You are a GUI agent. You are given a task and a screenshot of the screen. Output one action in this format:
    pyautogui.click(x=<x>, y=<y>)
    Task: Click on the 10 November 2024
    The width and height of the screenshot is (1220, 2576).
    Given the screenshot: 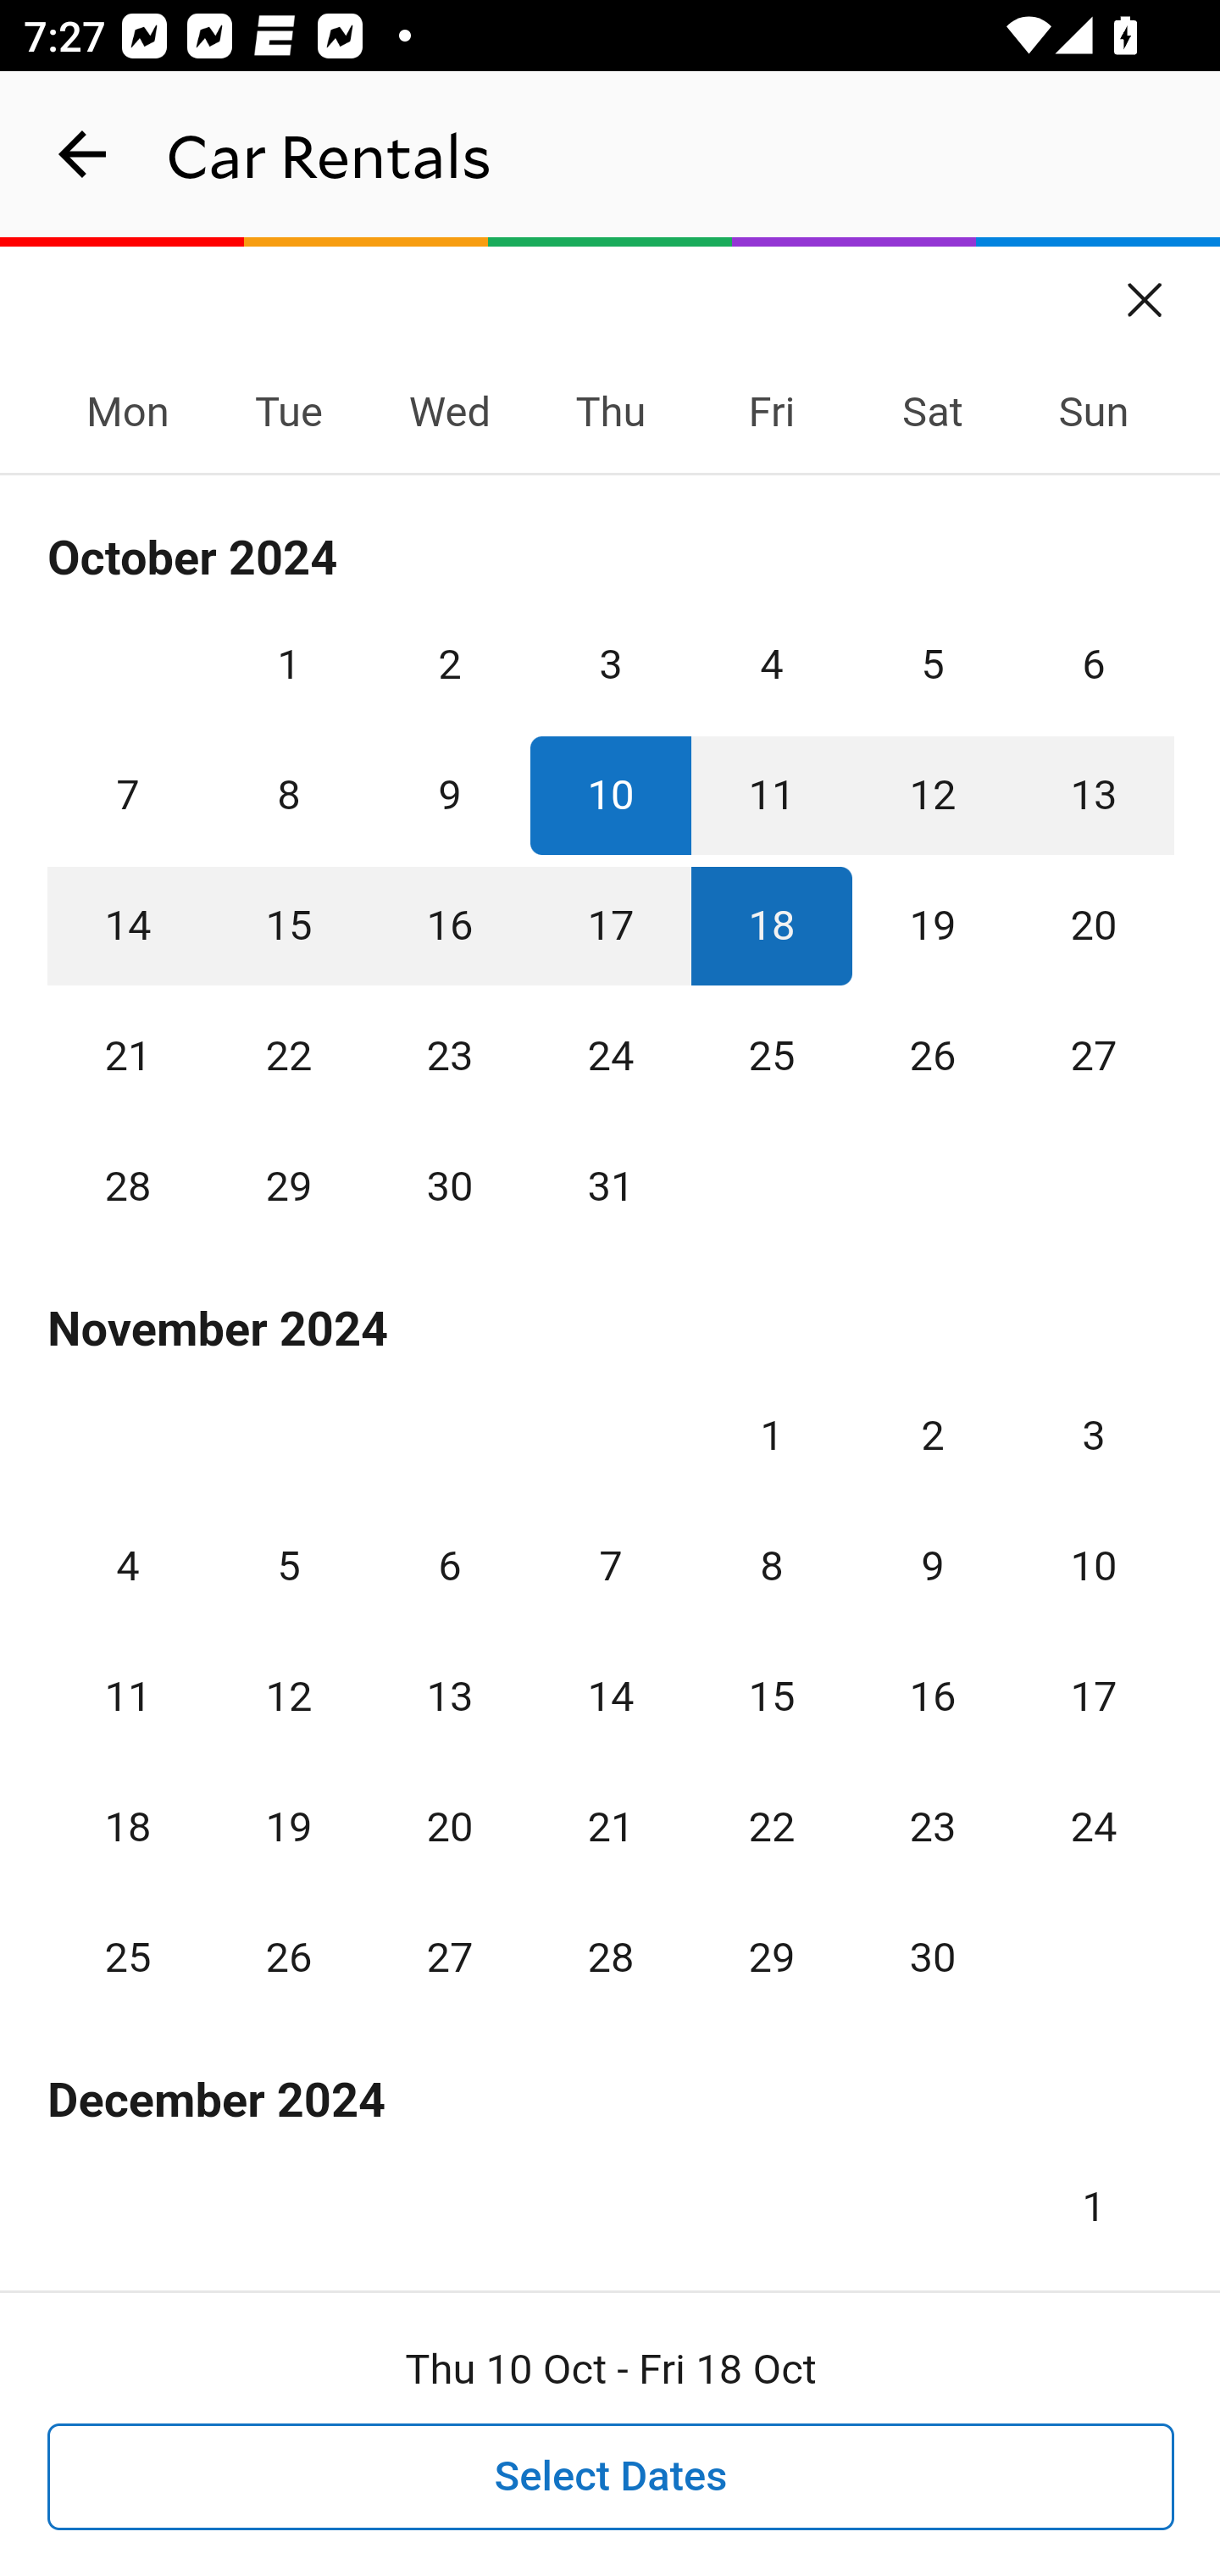 What is the action you would take?
    pyautogui.click(x=1093, y=1566)
    